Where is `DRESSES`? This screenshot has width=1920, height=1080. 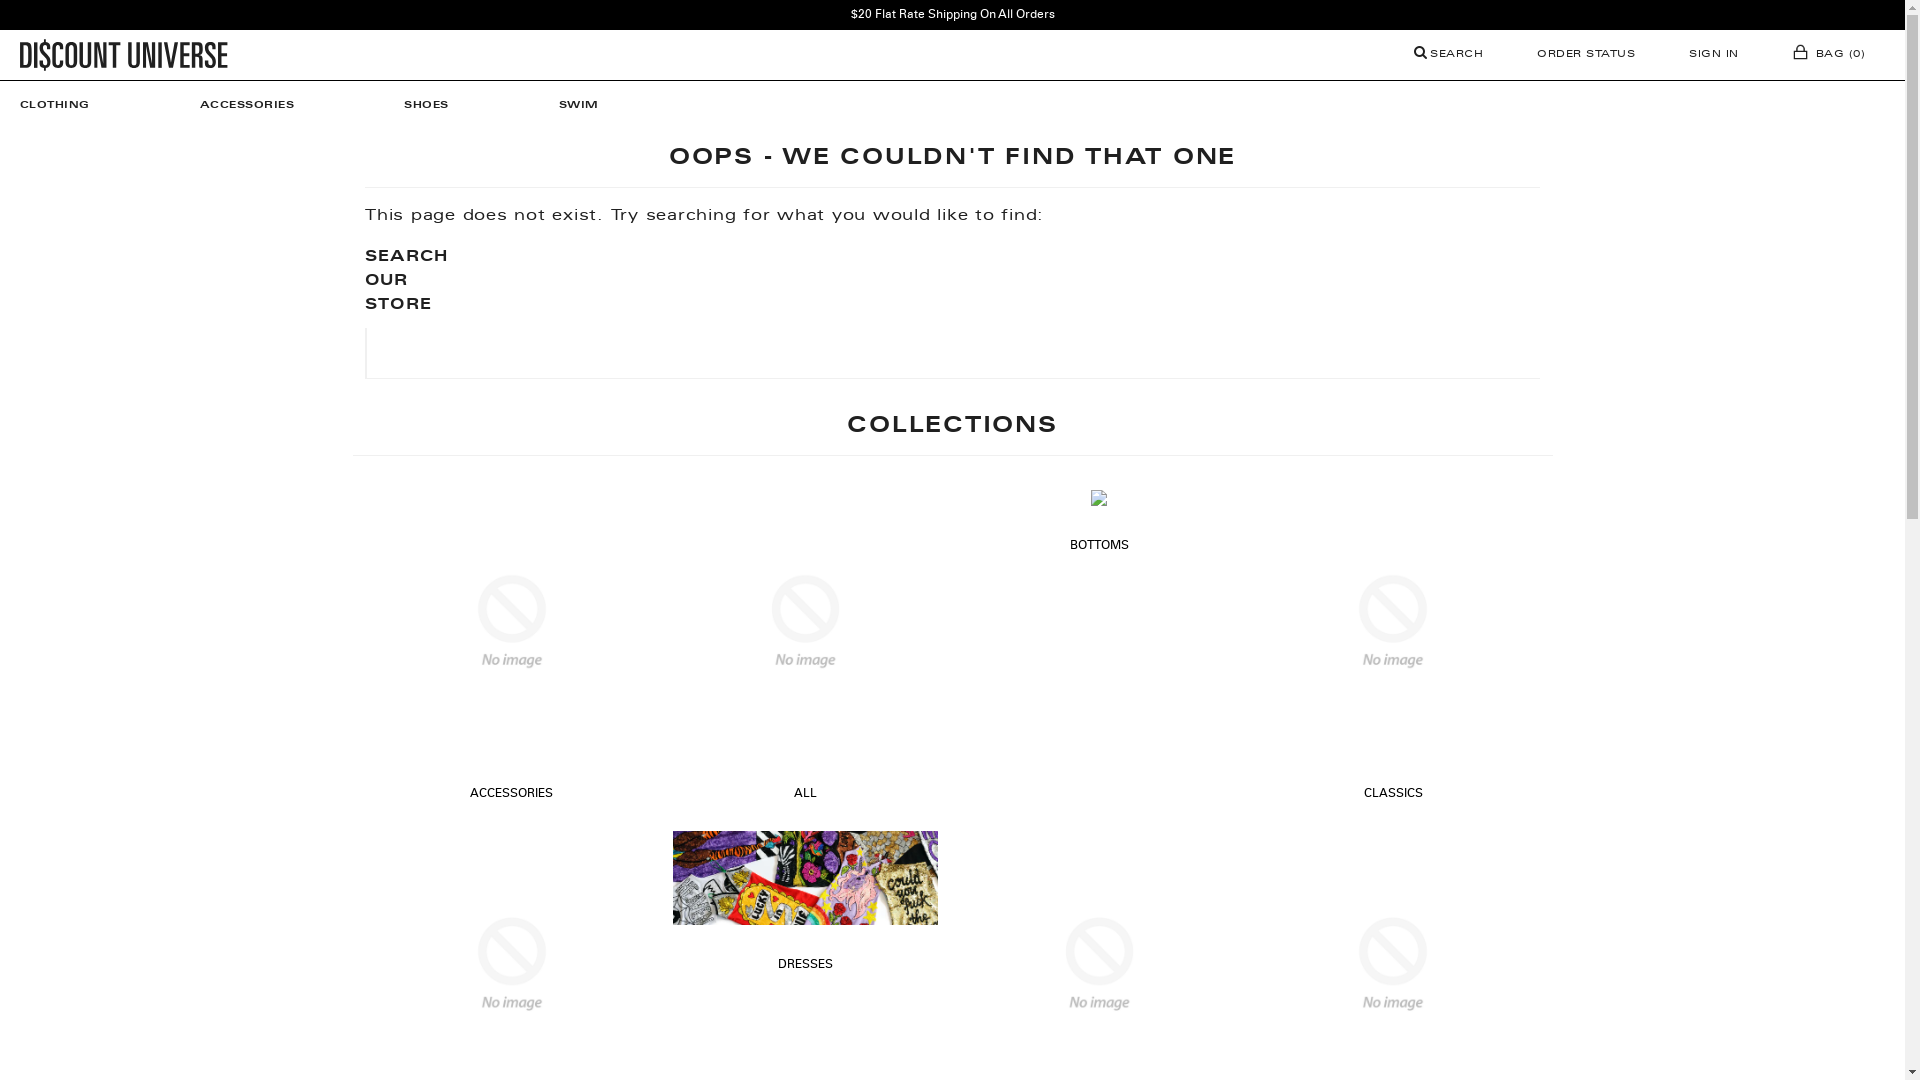 DRESSES is located at coordinates (806, 965).